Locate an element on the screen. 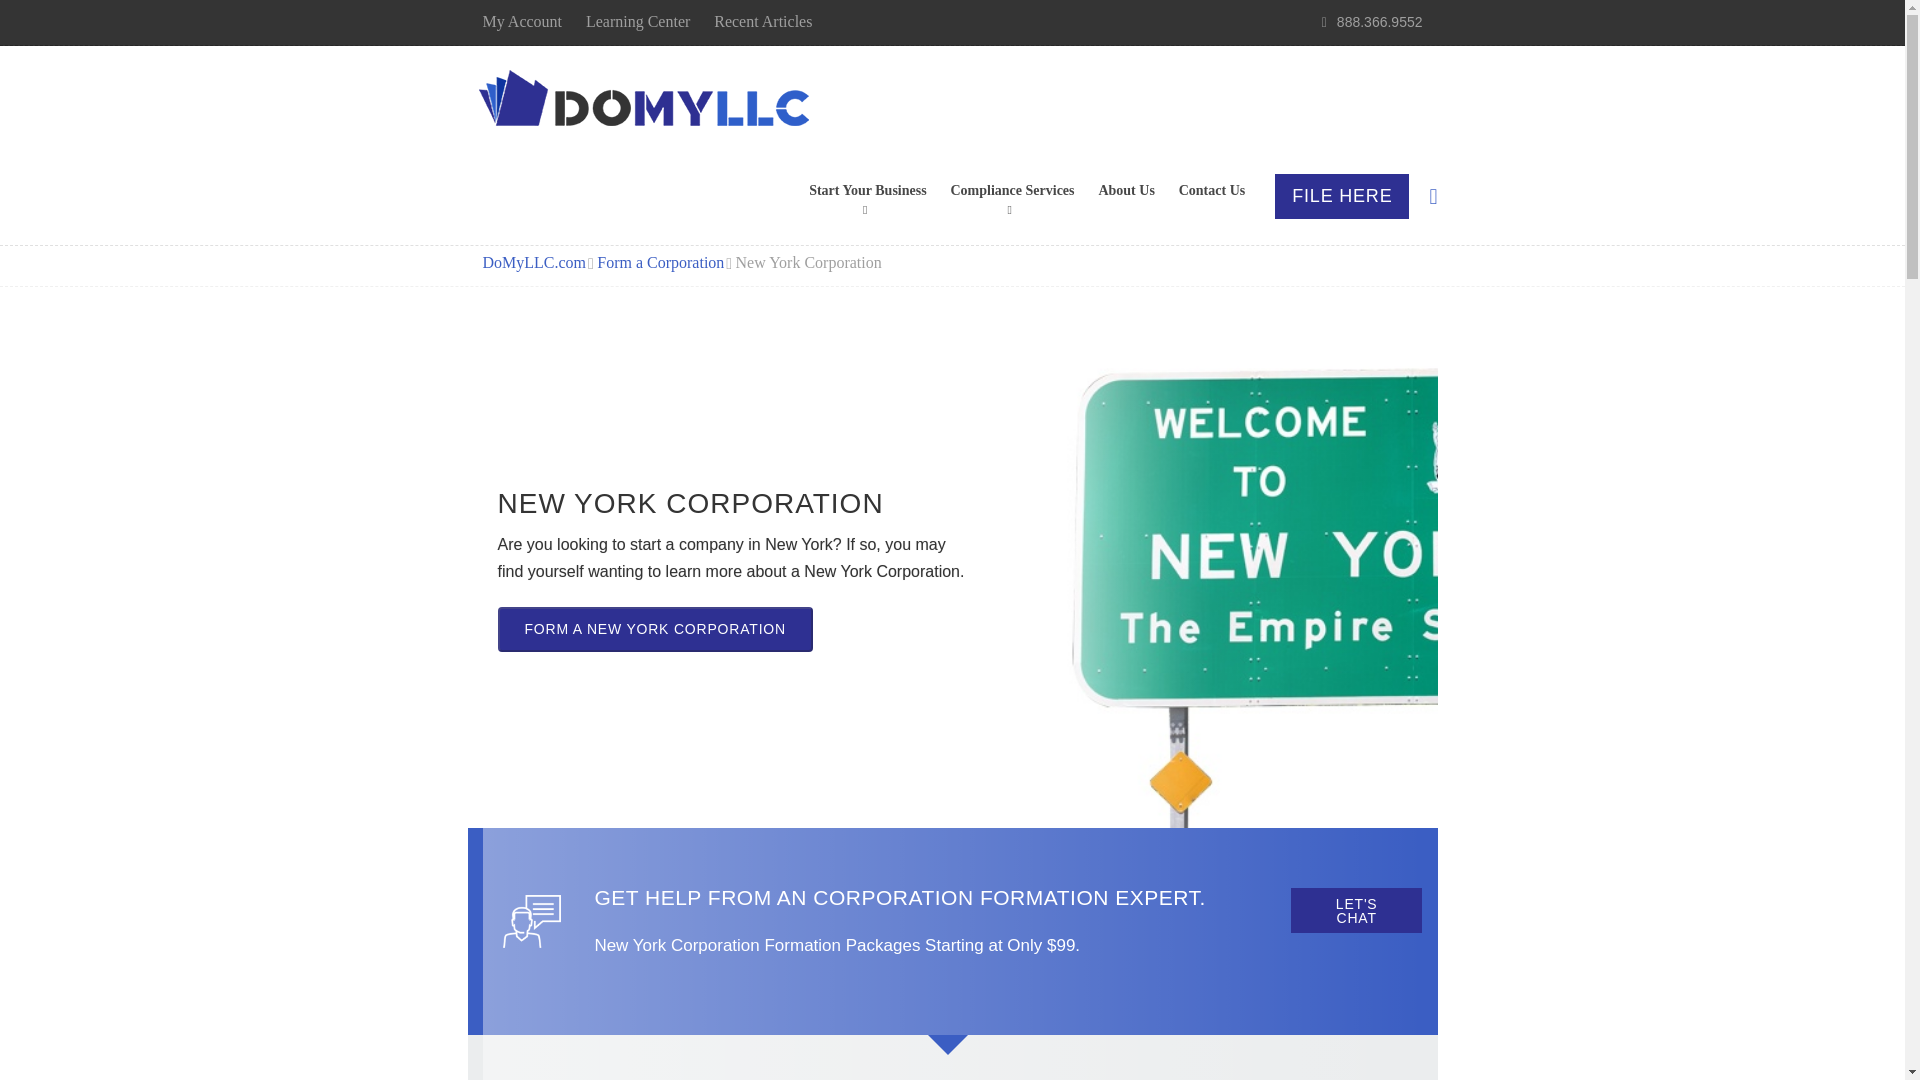 This screenshot has width=1920, height=1080. Learning Center is located at coordinates (637, 21).